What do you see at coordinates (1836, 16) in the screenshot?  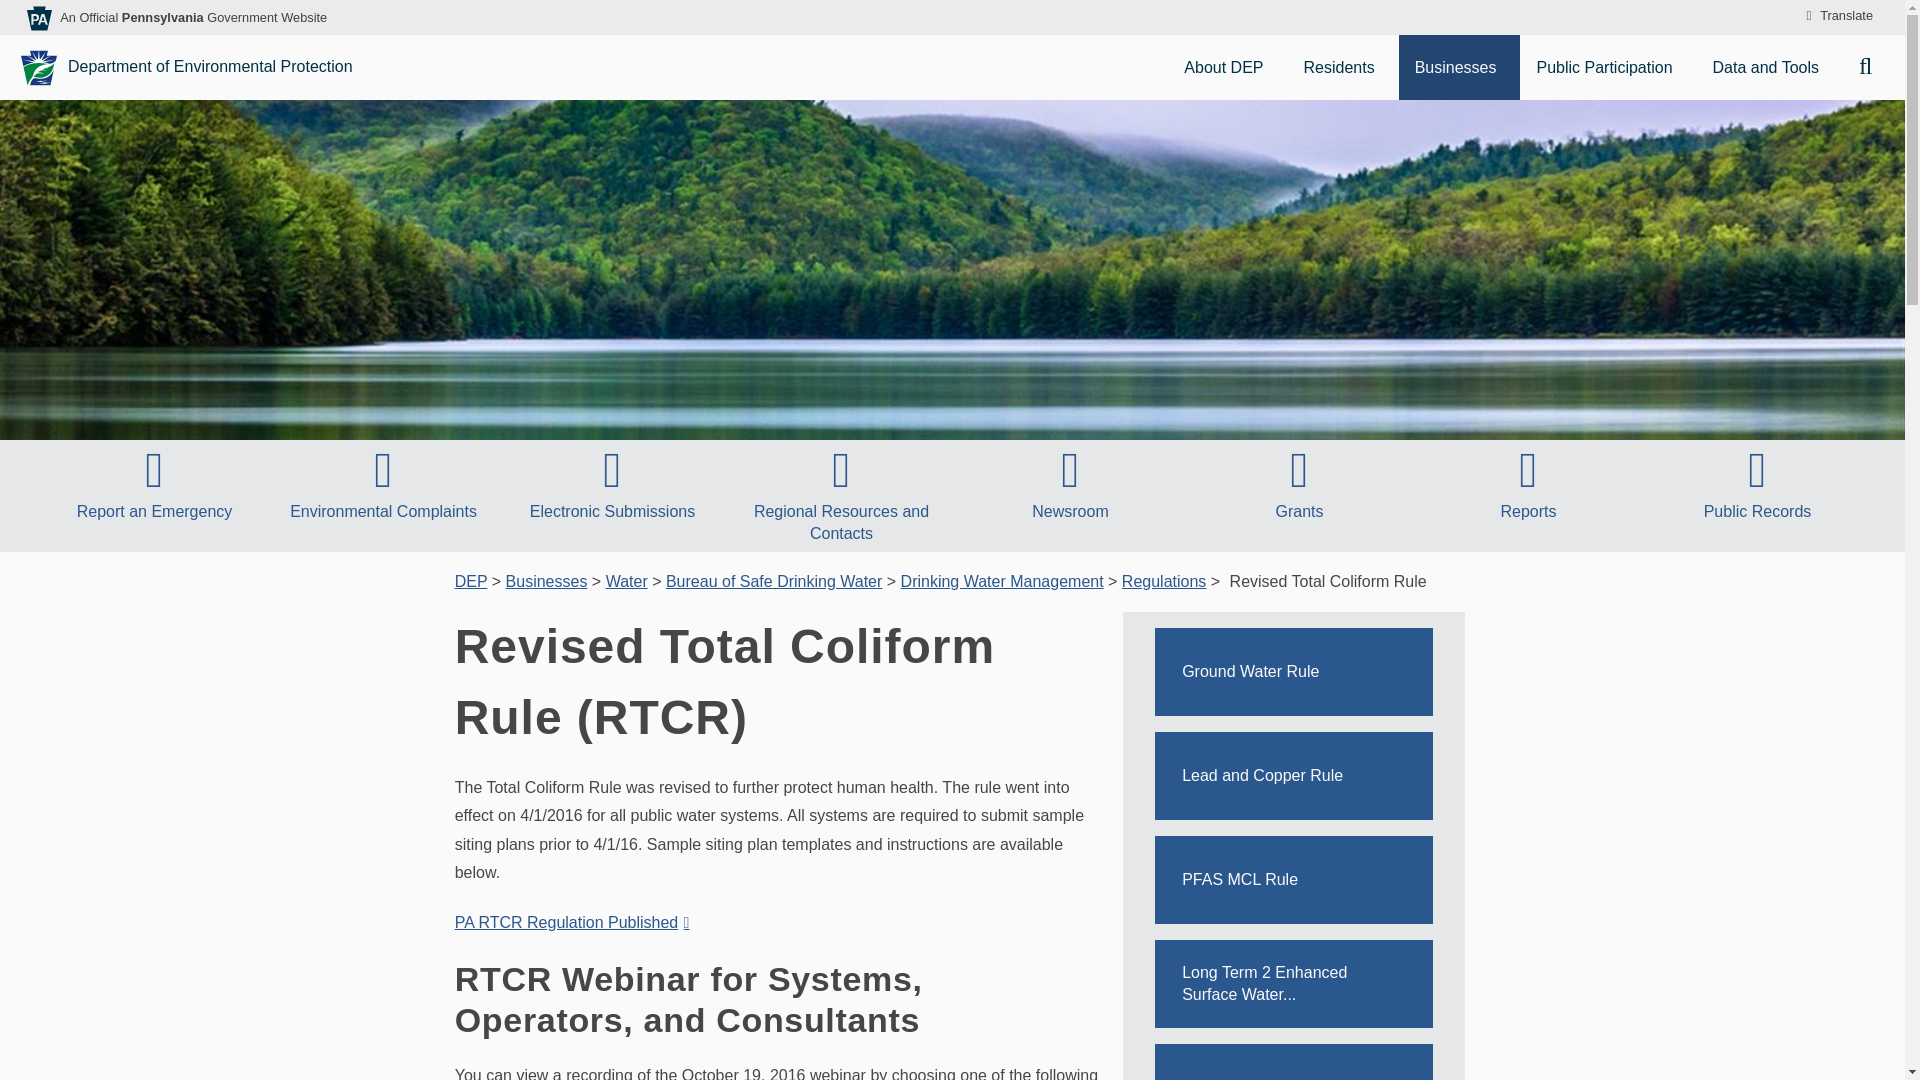 I see `Translate` at bounding box center [1836, 16].